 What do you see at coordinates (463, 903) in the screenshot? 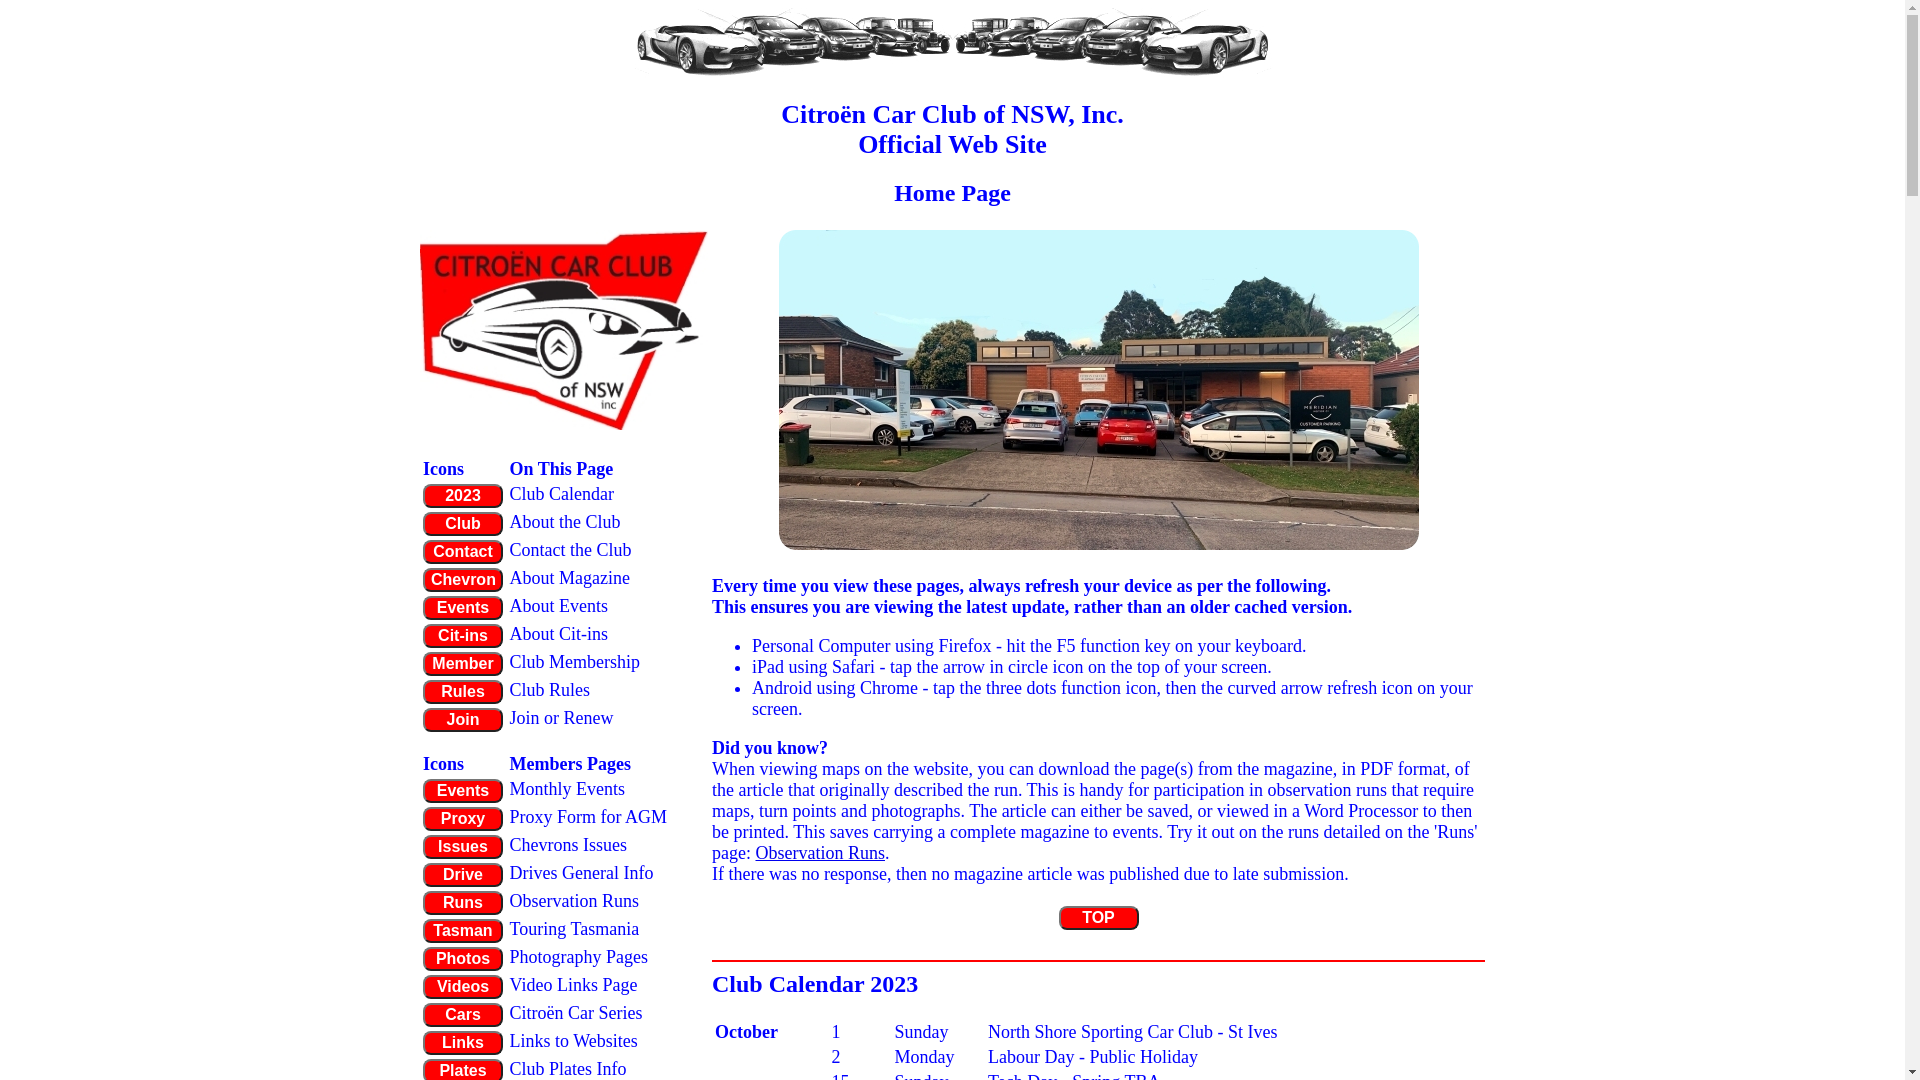
I see `Runs` at bounding box center [463, 903].